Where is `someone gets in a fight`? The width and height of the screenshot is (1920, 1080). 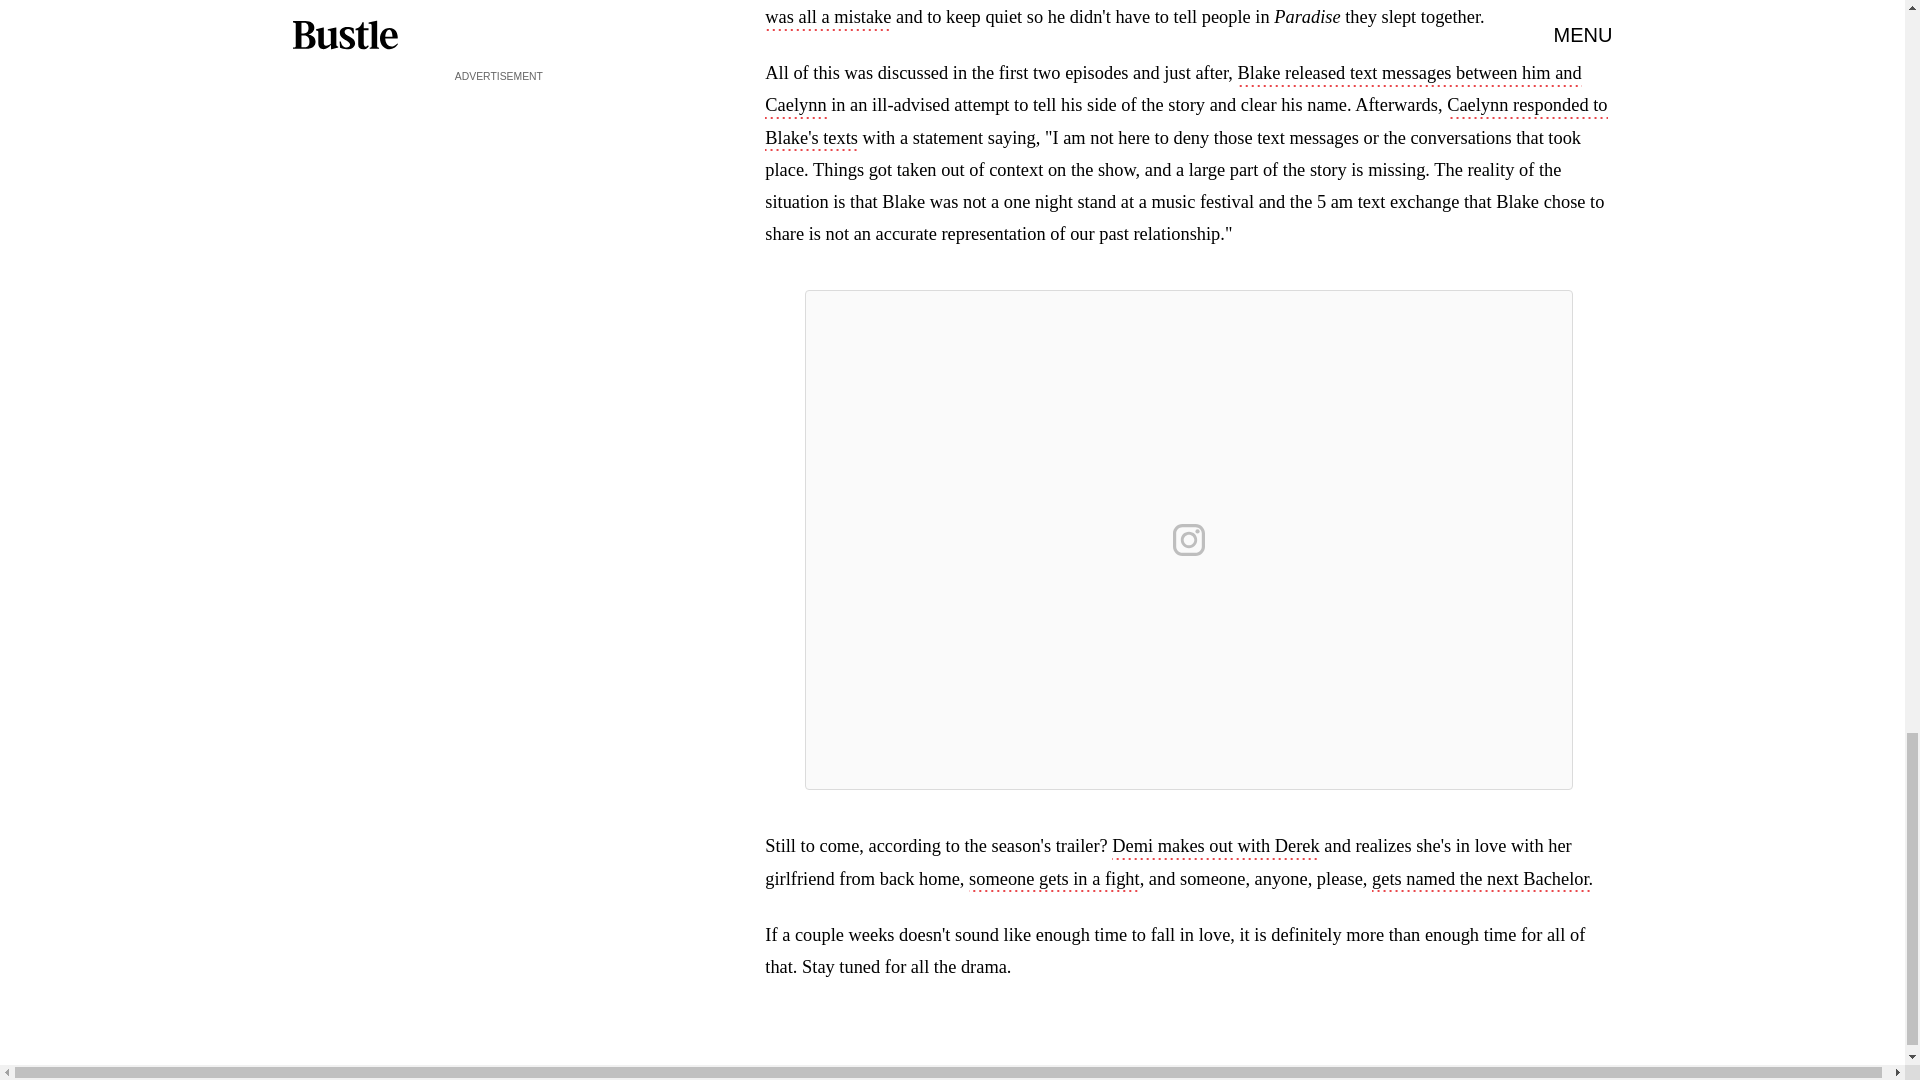
someone gets in a fight is located at coordinates (1054, 881).